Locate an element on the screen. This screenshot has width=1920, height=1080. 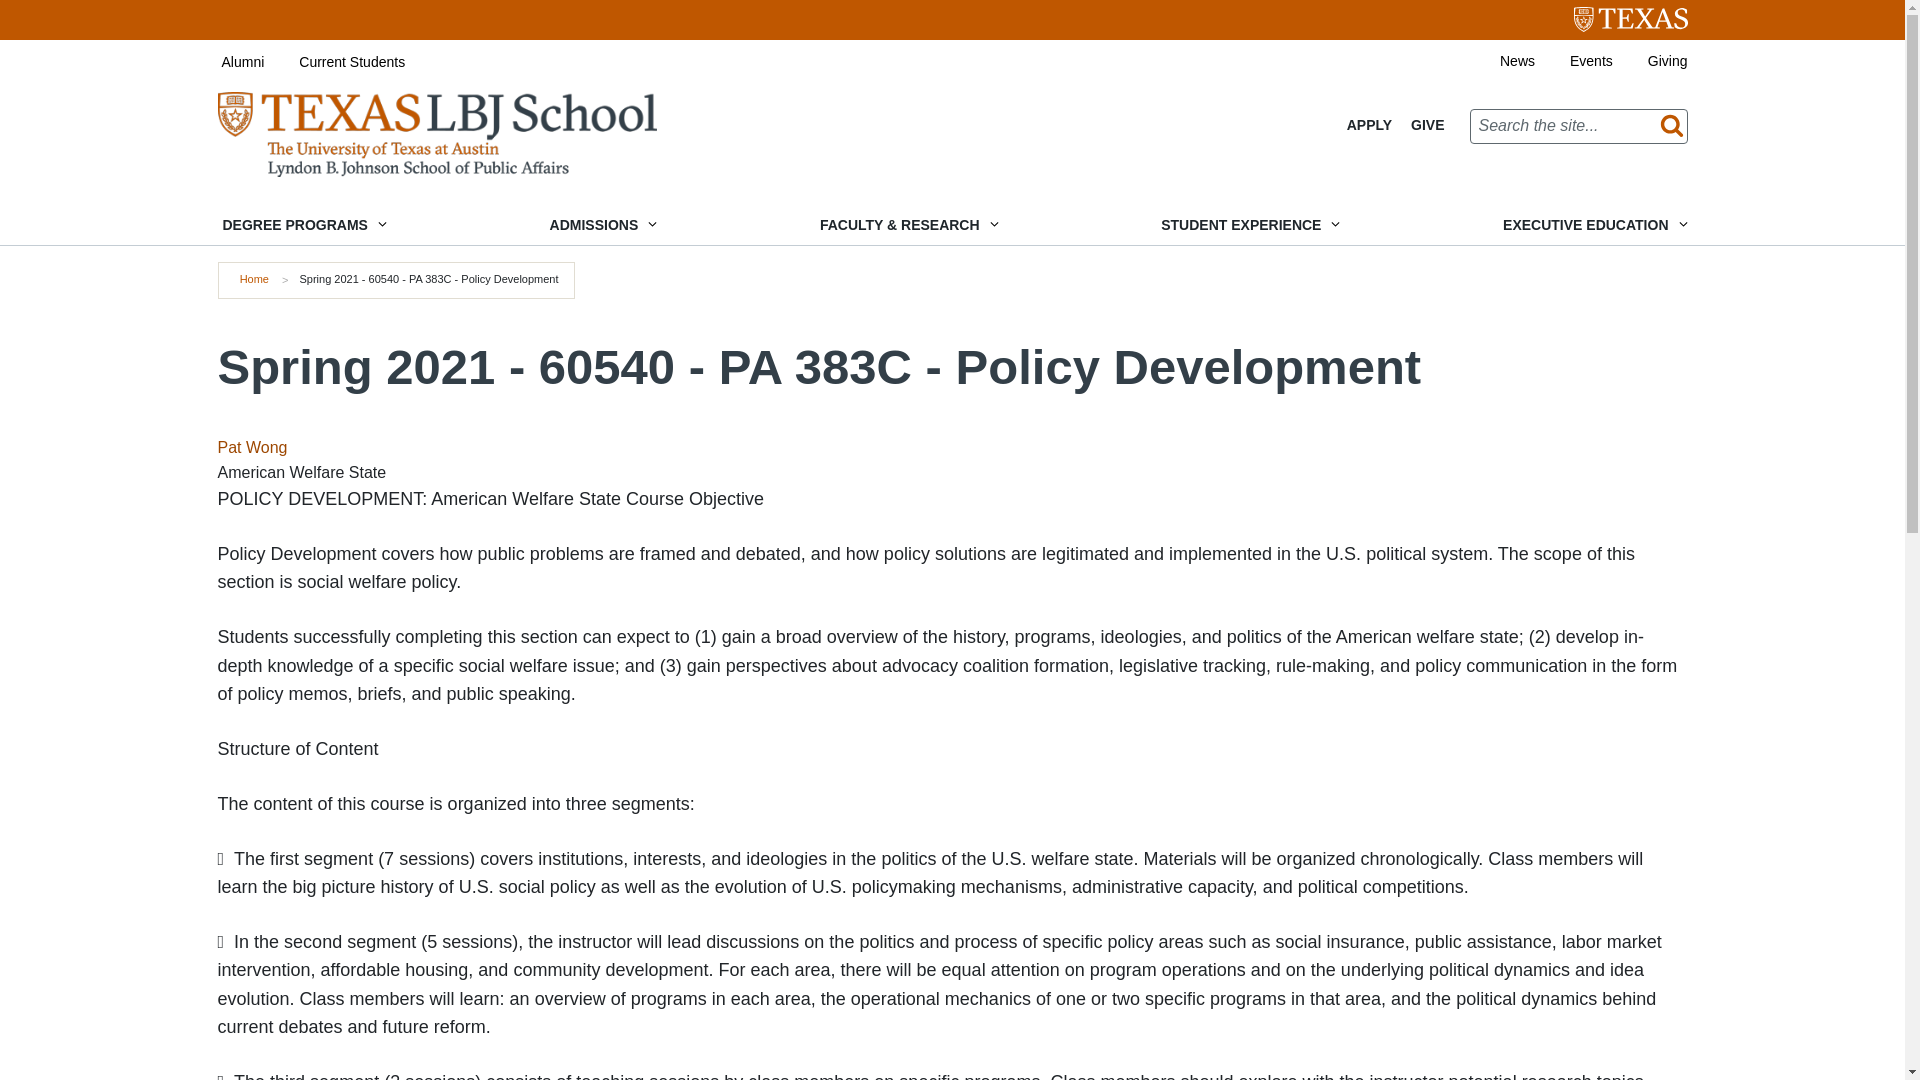
EXECUTIVE EDUCATION is located at coordinates (1592, 226).